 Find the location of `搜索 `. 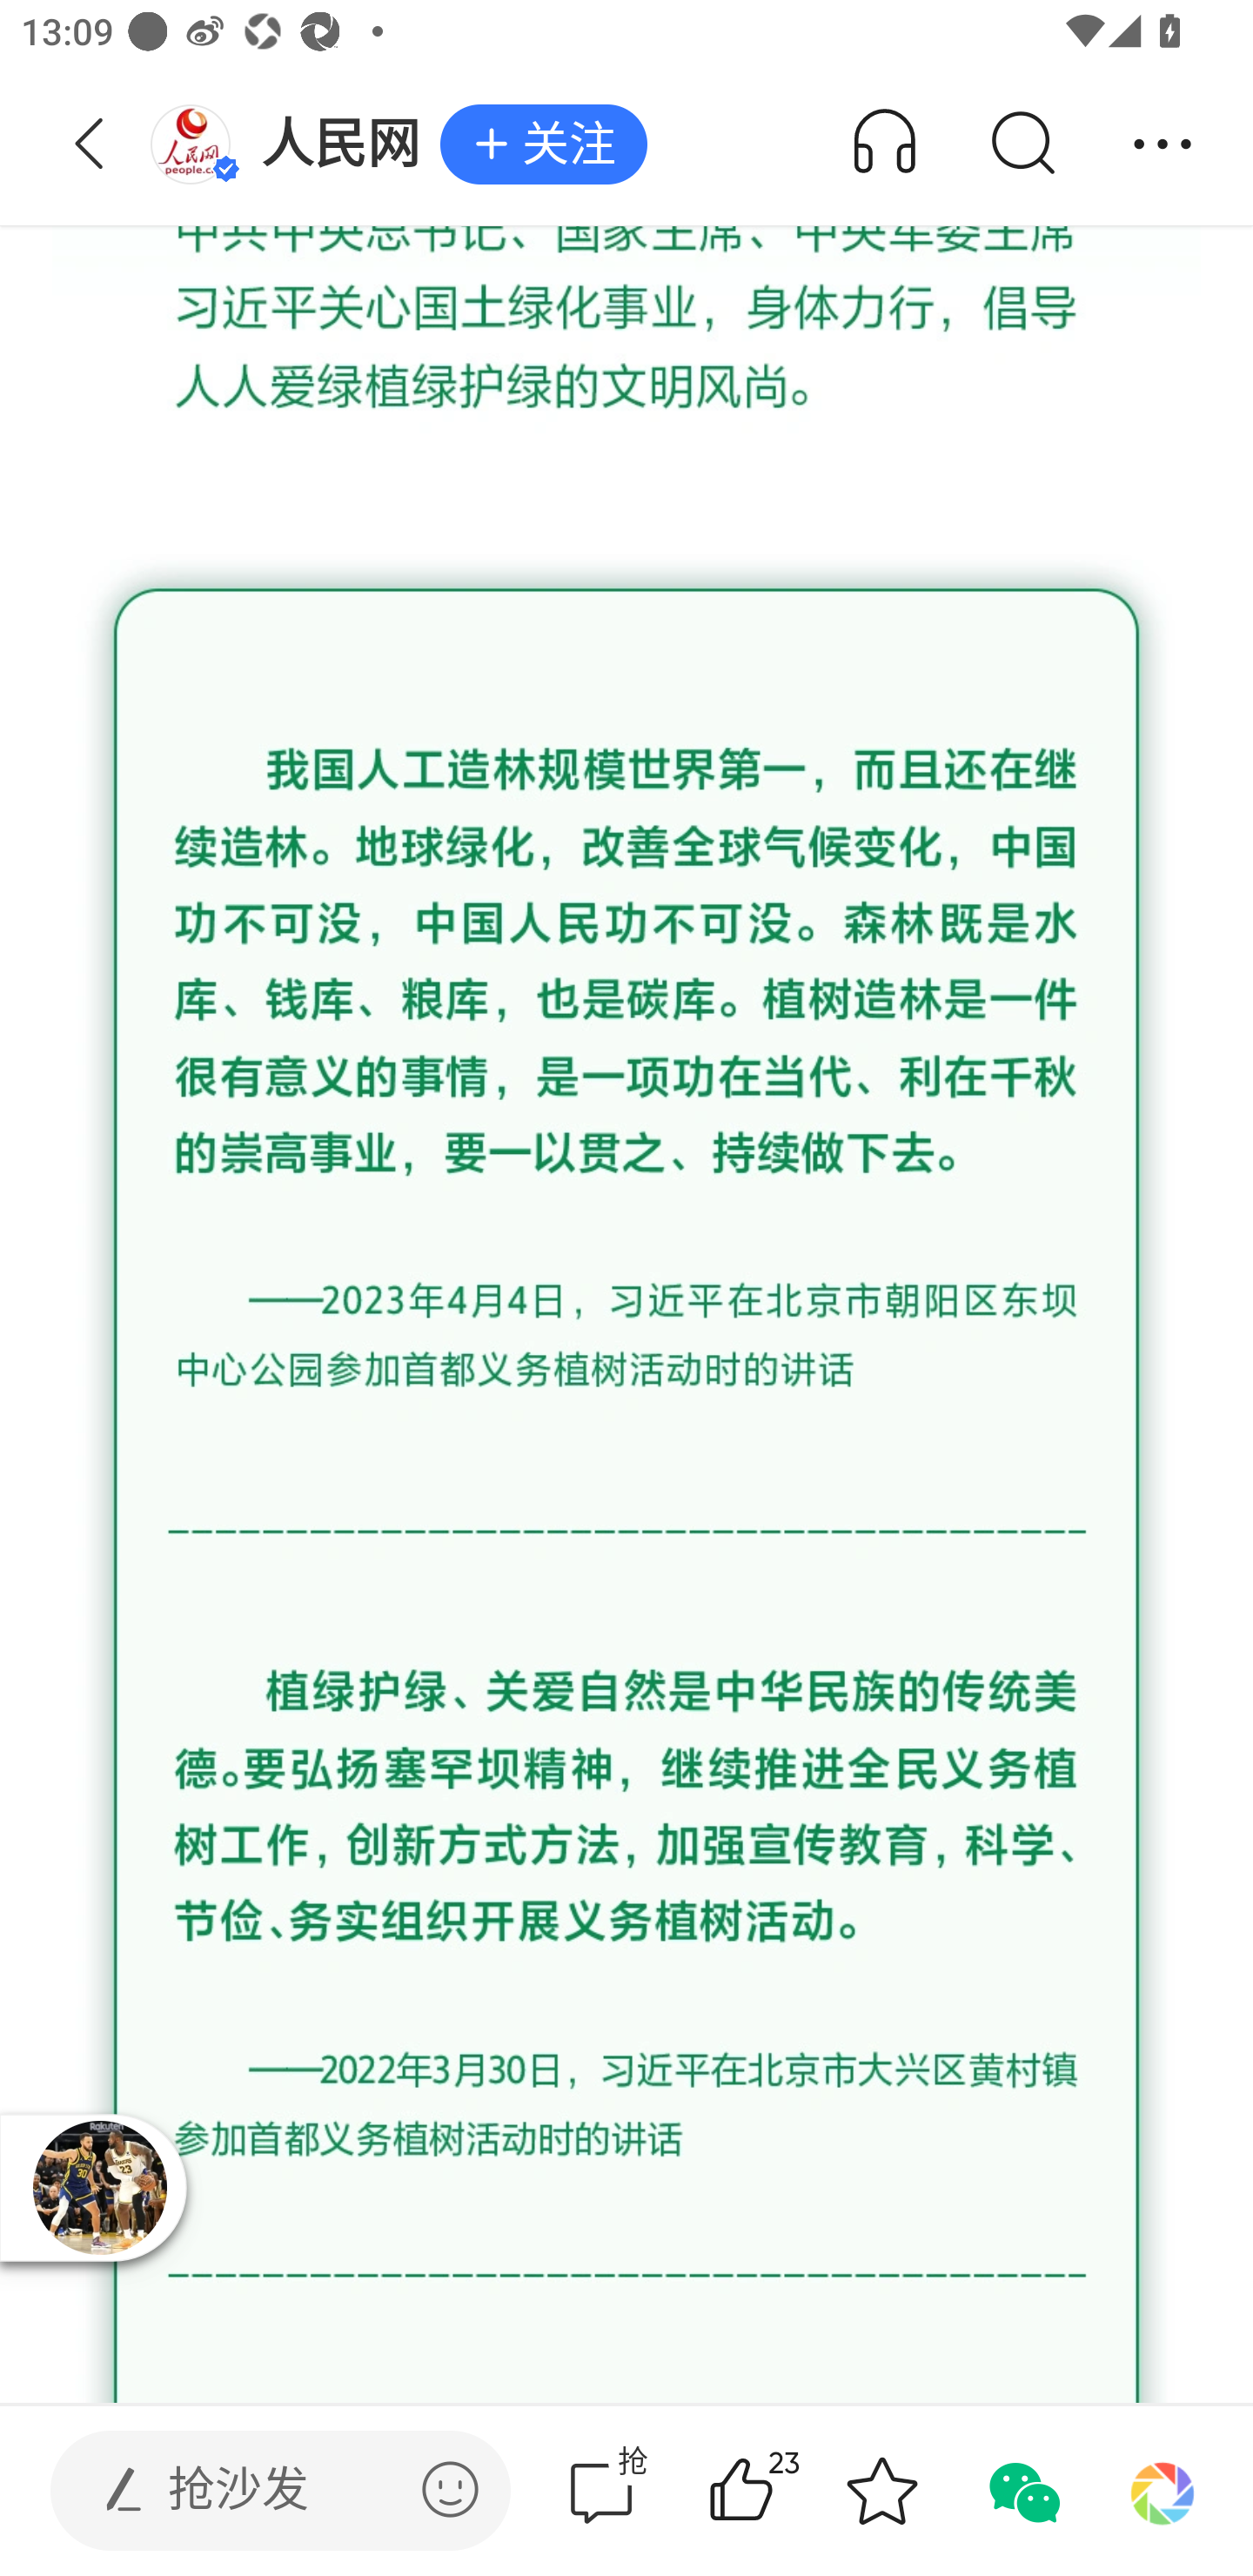

搜索  is located at coordinates (1022, 144).